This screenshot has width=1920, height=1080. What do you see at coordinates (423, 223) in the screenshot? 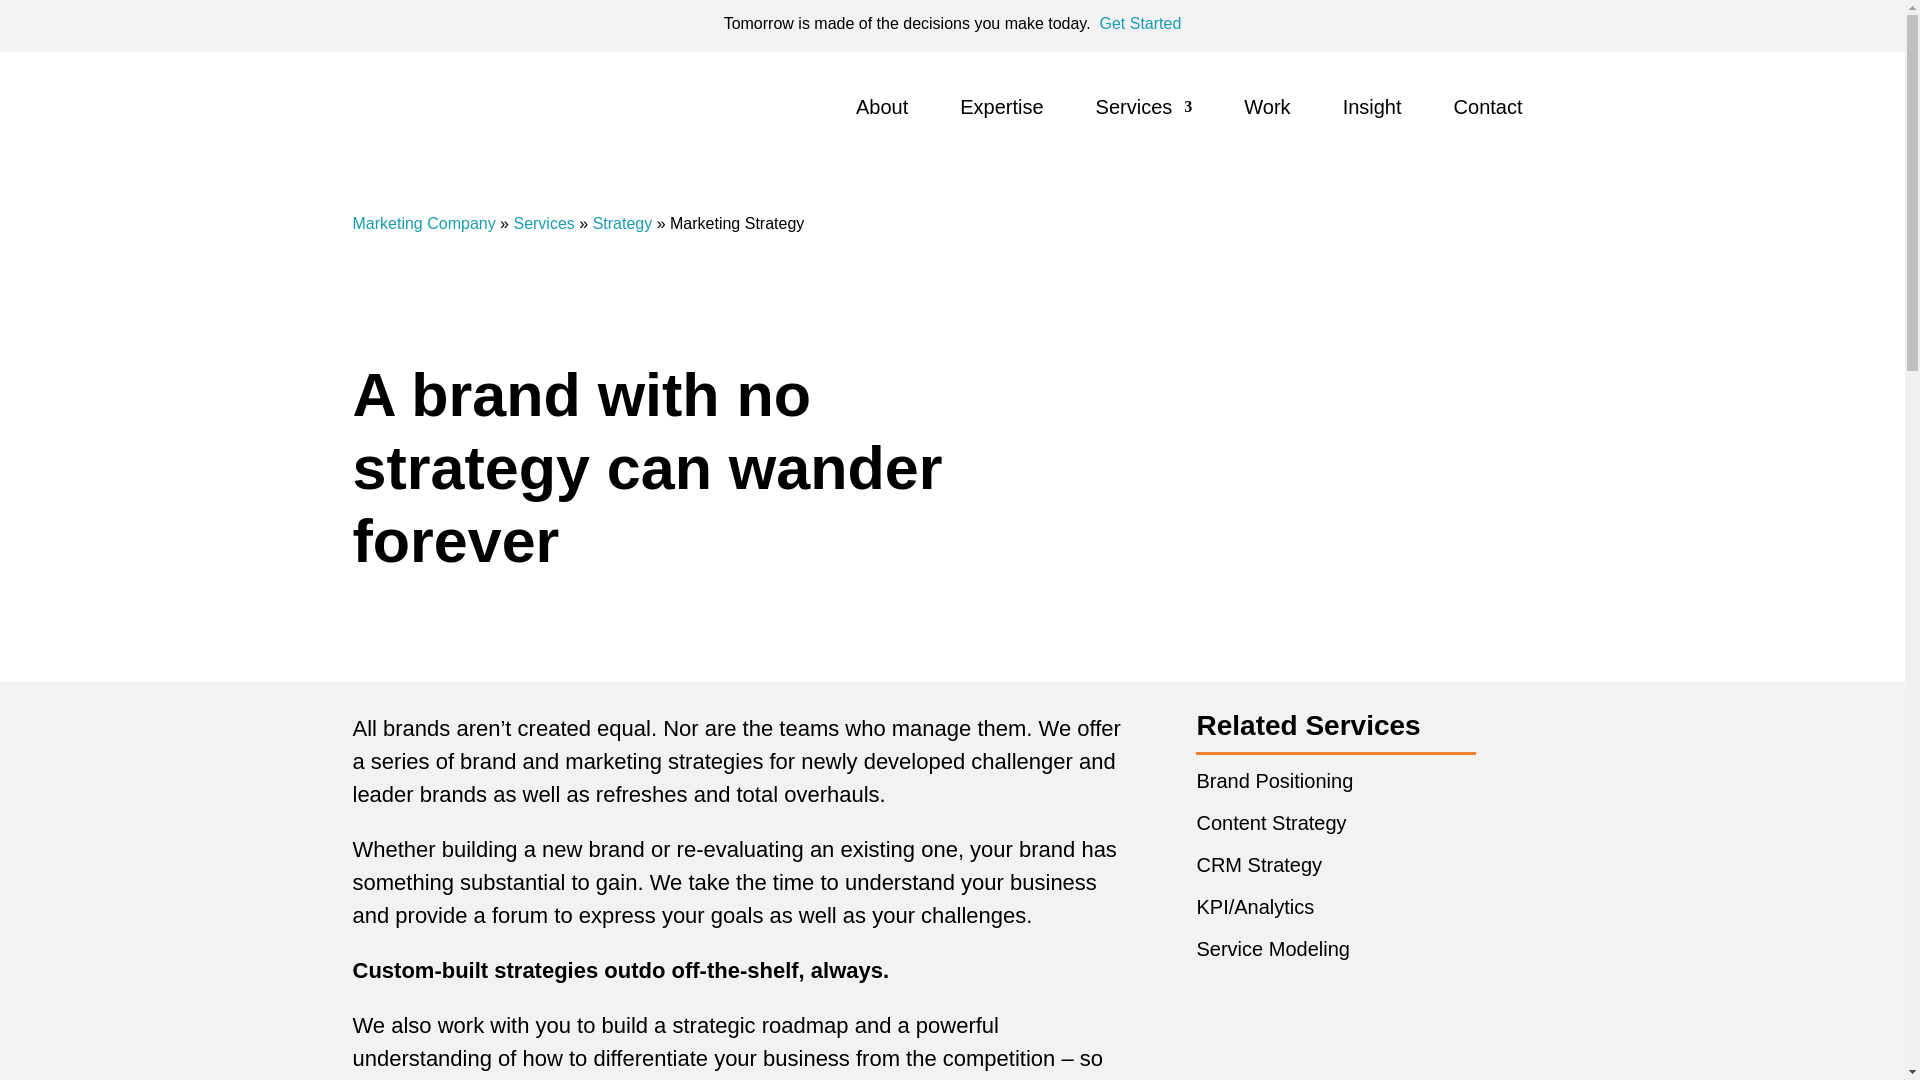
I see `Marketing Company` at bounding box center [423, 223].